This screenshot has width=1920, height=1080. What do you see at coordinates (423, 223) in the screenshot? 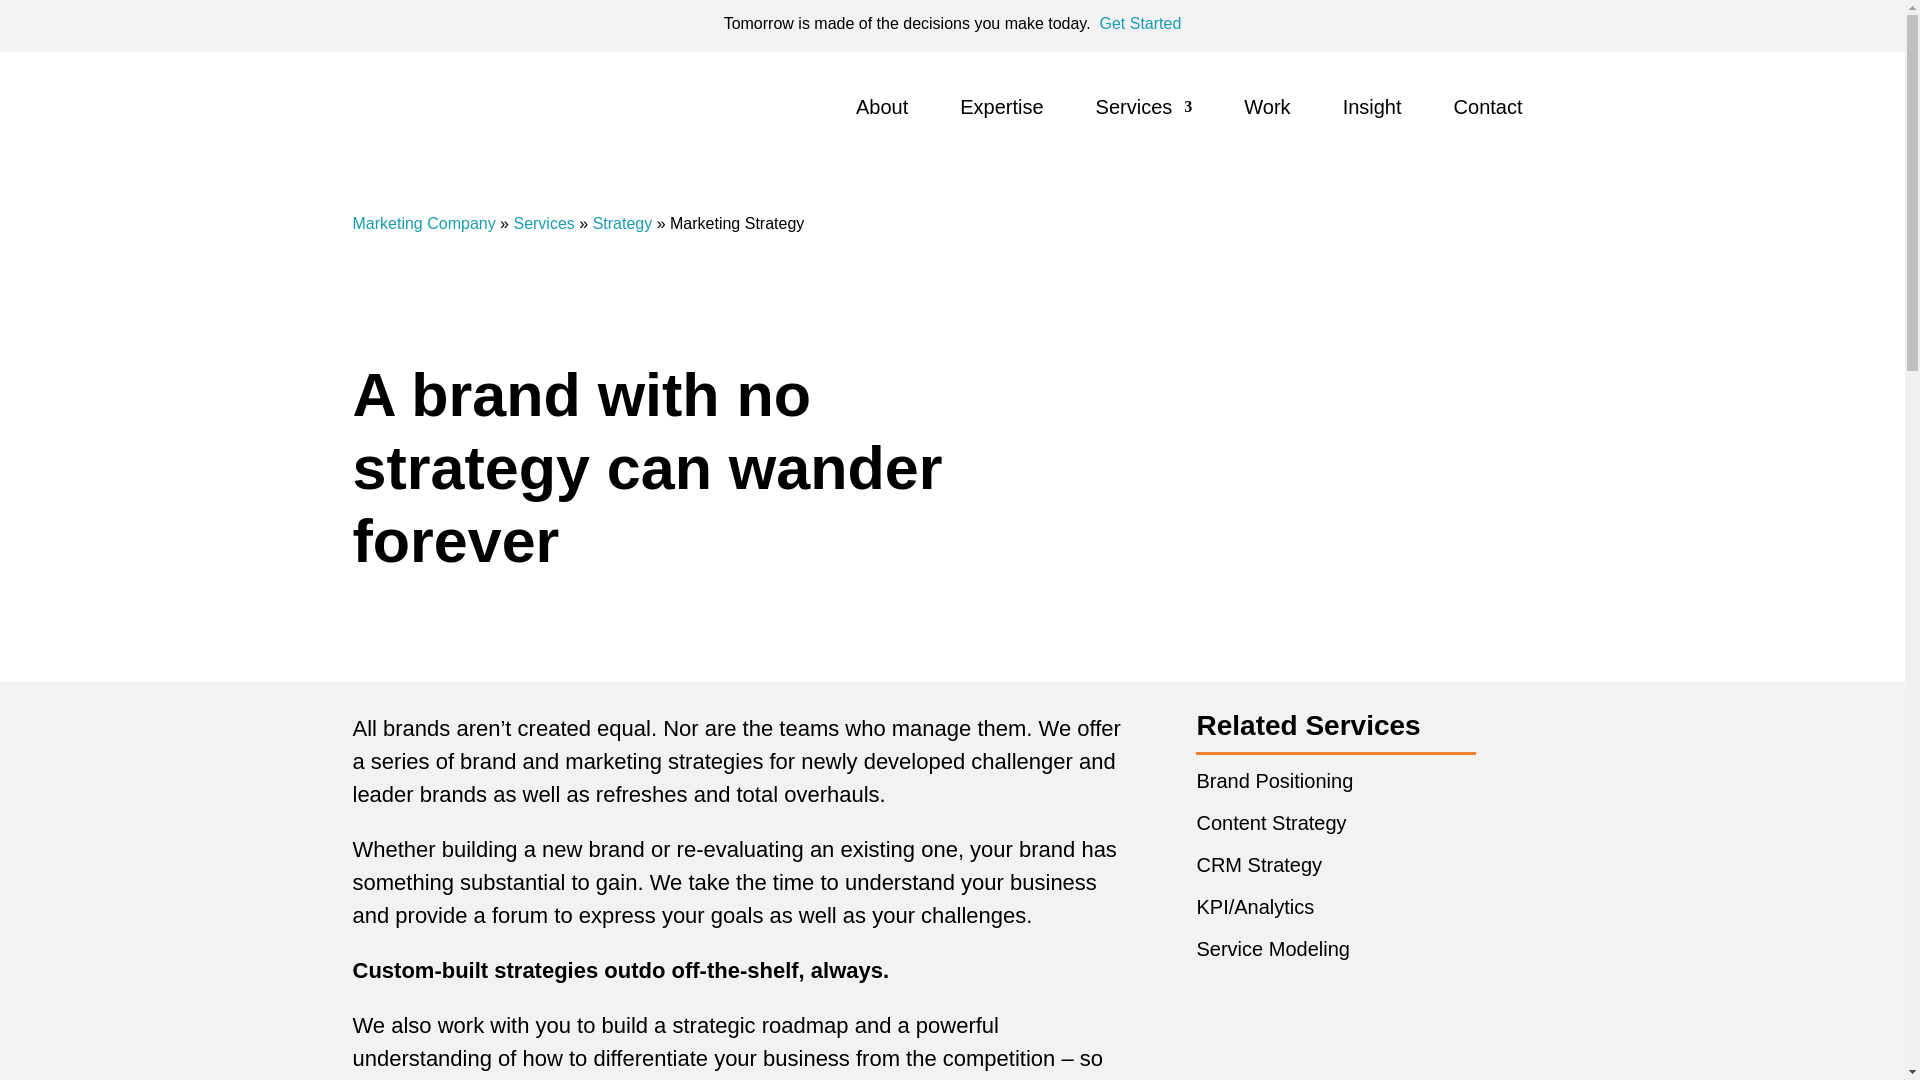
I see `Marketing Company` at bounding box center [423, 223].